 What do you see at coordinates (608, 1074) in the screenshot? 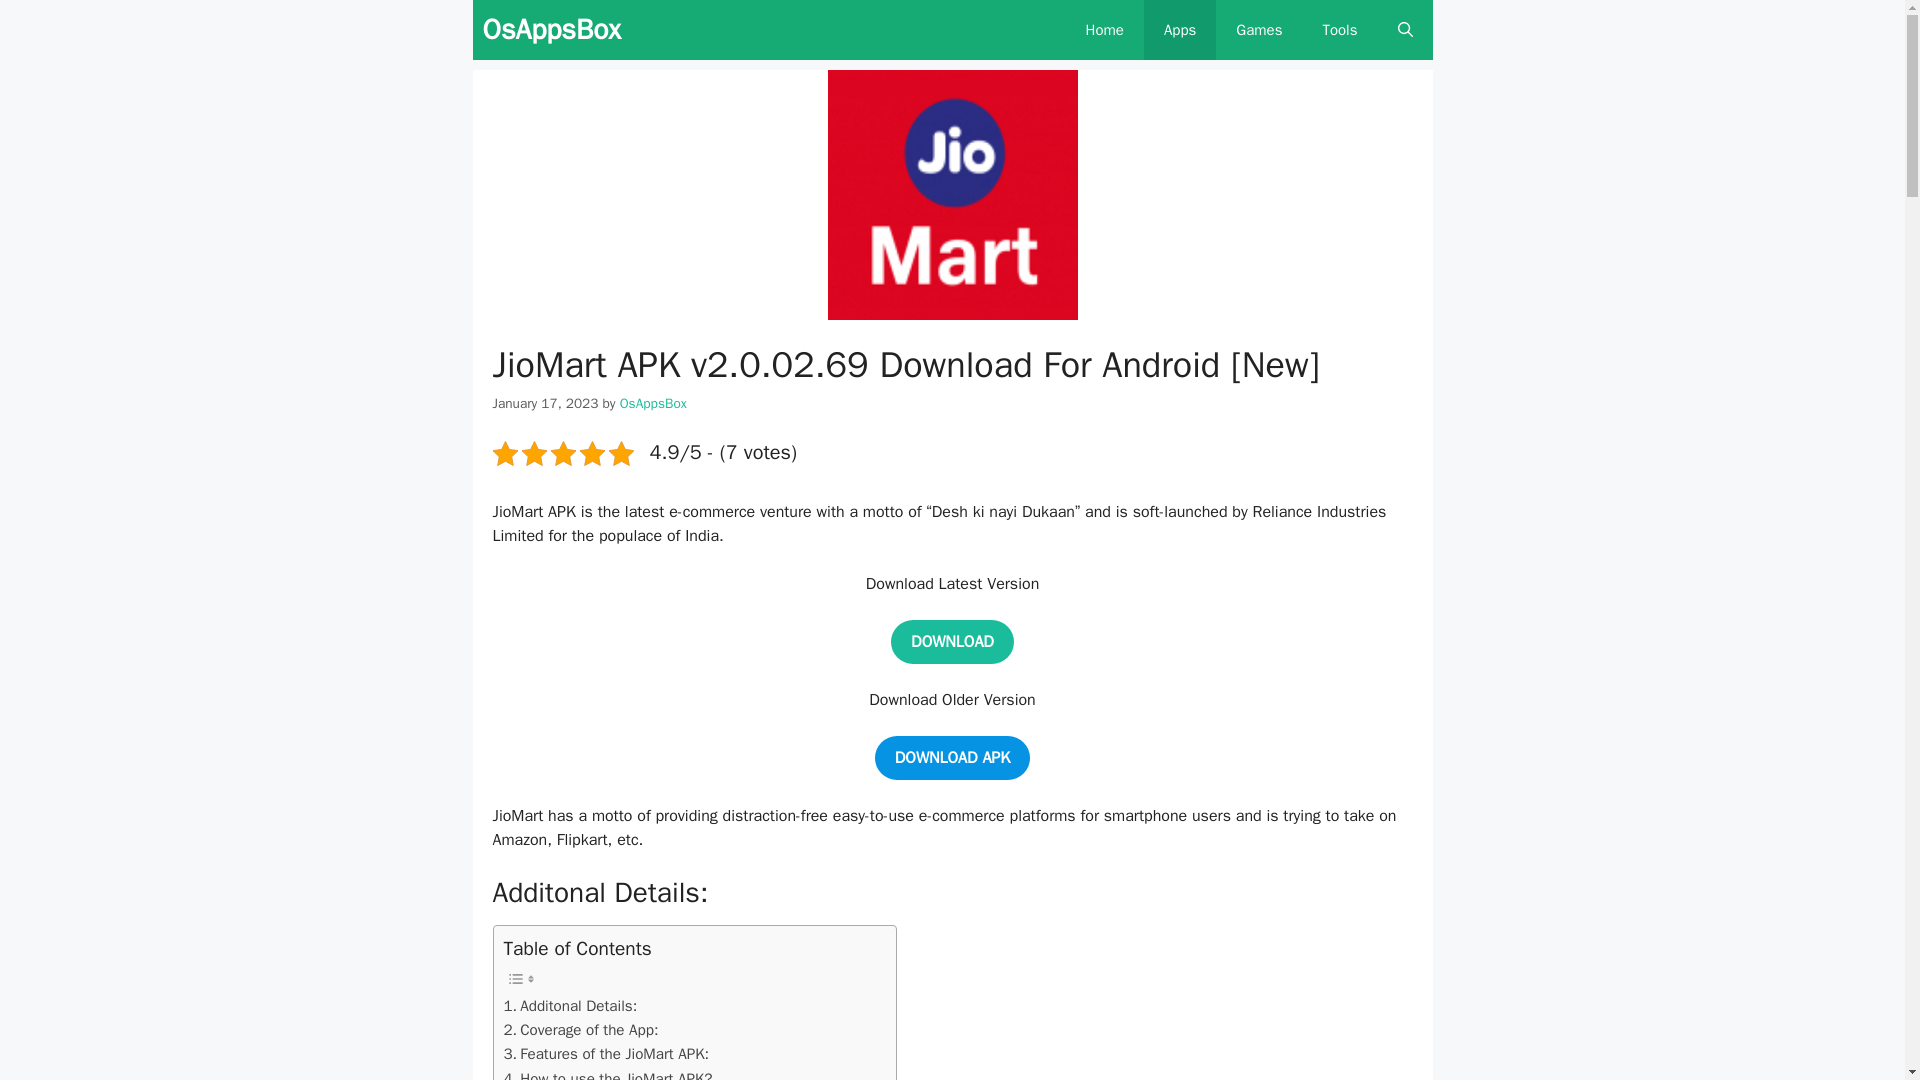
I see `How to use the JioMart APK?` at bounding box center [608, 1074].